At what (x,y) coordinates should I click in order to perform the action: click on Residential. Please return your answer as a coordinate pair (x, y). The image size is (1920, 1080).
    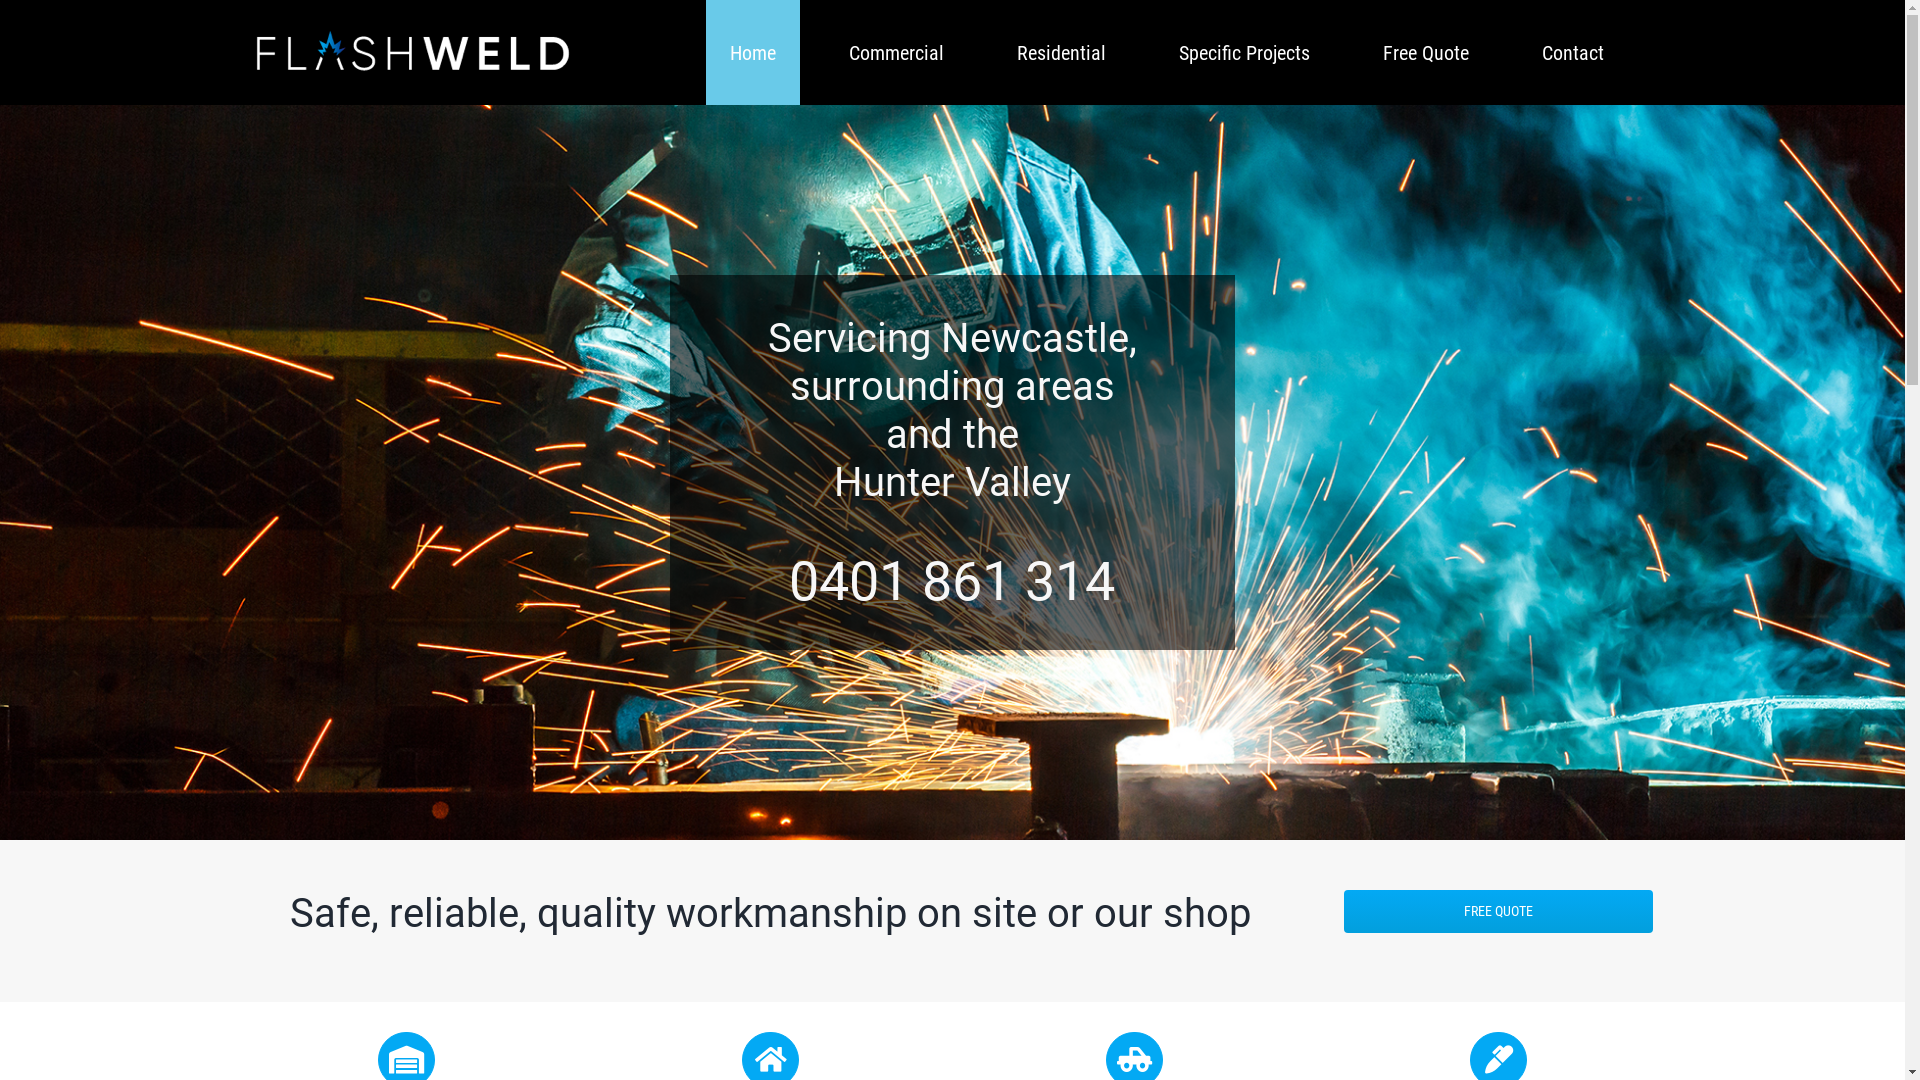
    Looking at the image, I should click on (1060, 52).